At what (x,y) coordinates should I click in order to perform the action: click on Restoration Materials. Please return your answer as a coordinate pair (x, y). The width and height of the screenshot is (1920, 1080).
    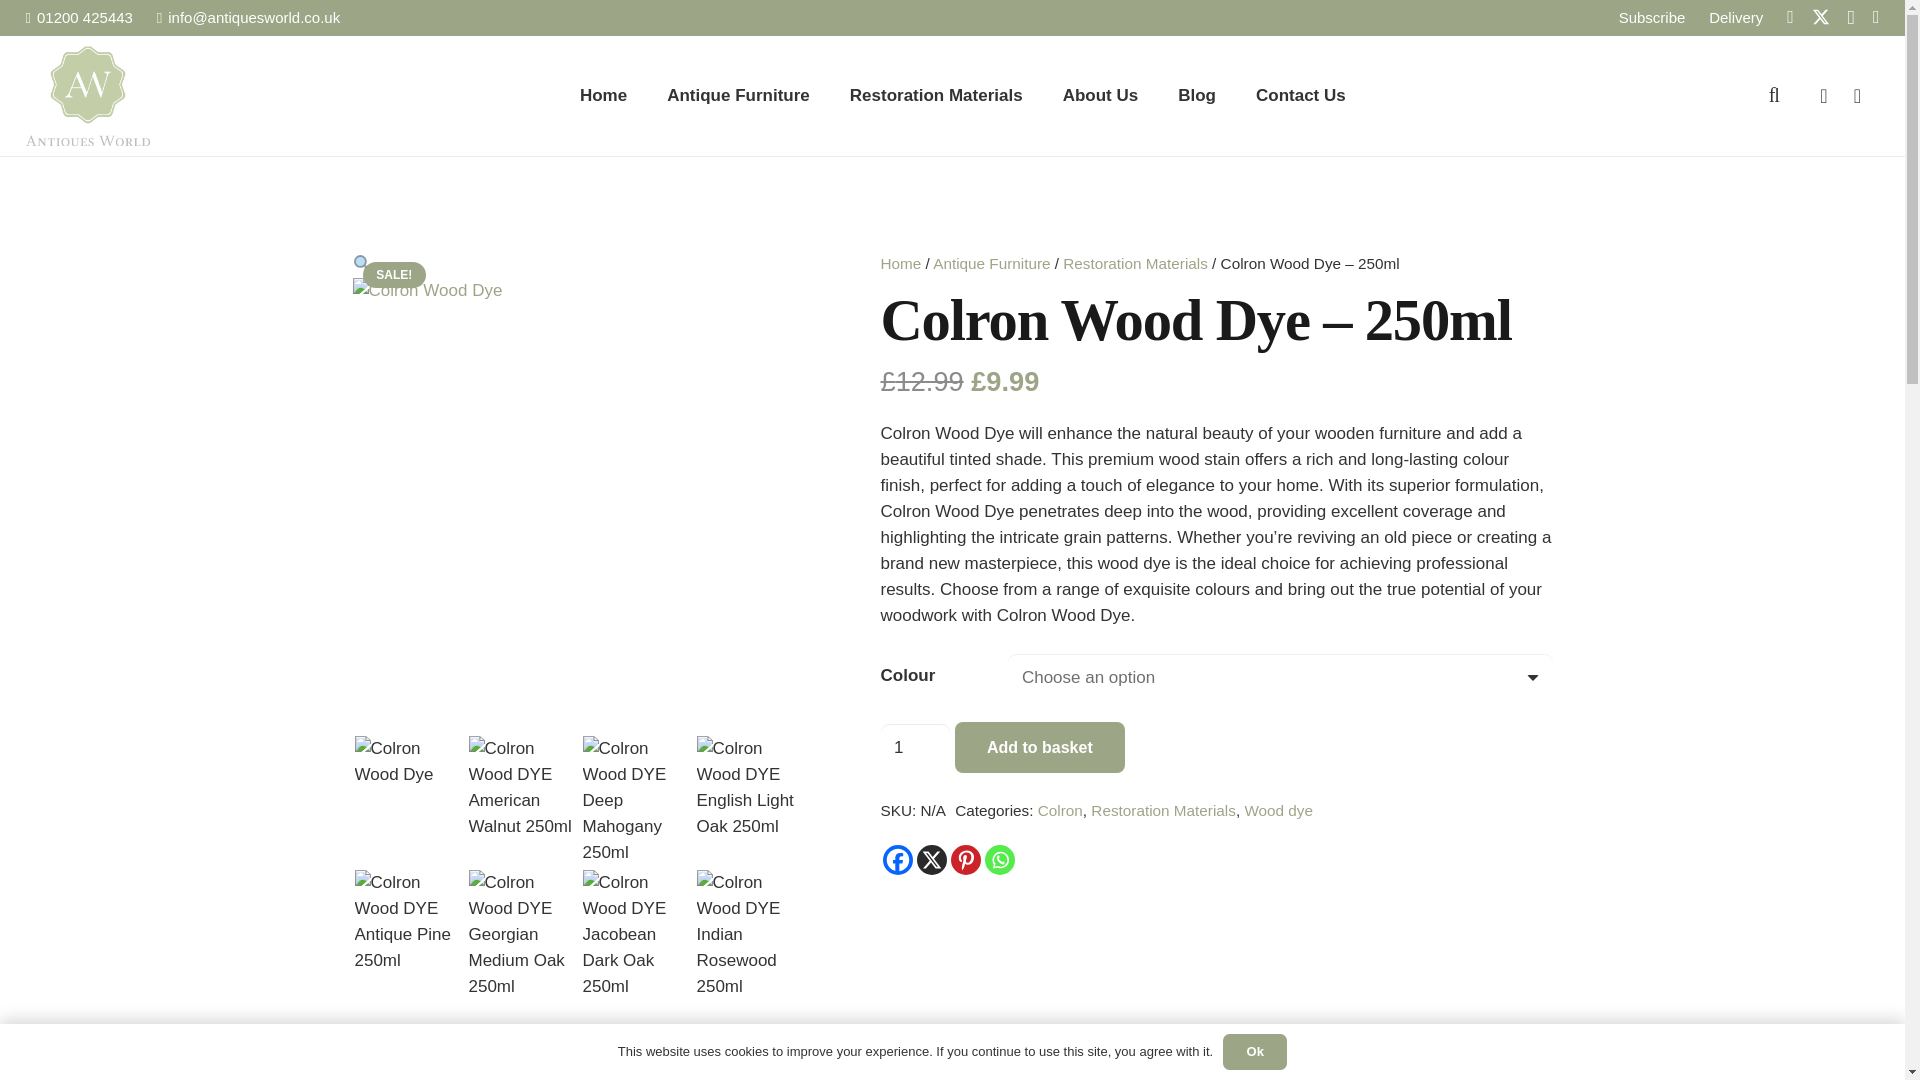
    Looking at the image, I should click on (936, 95).